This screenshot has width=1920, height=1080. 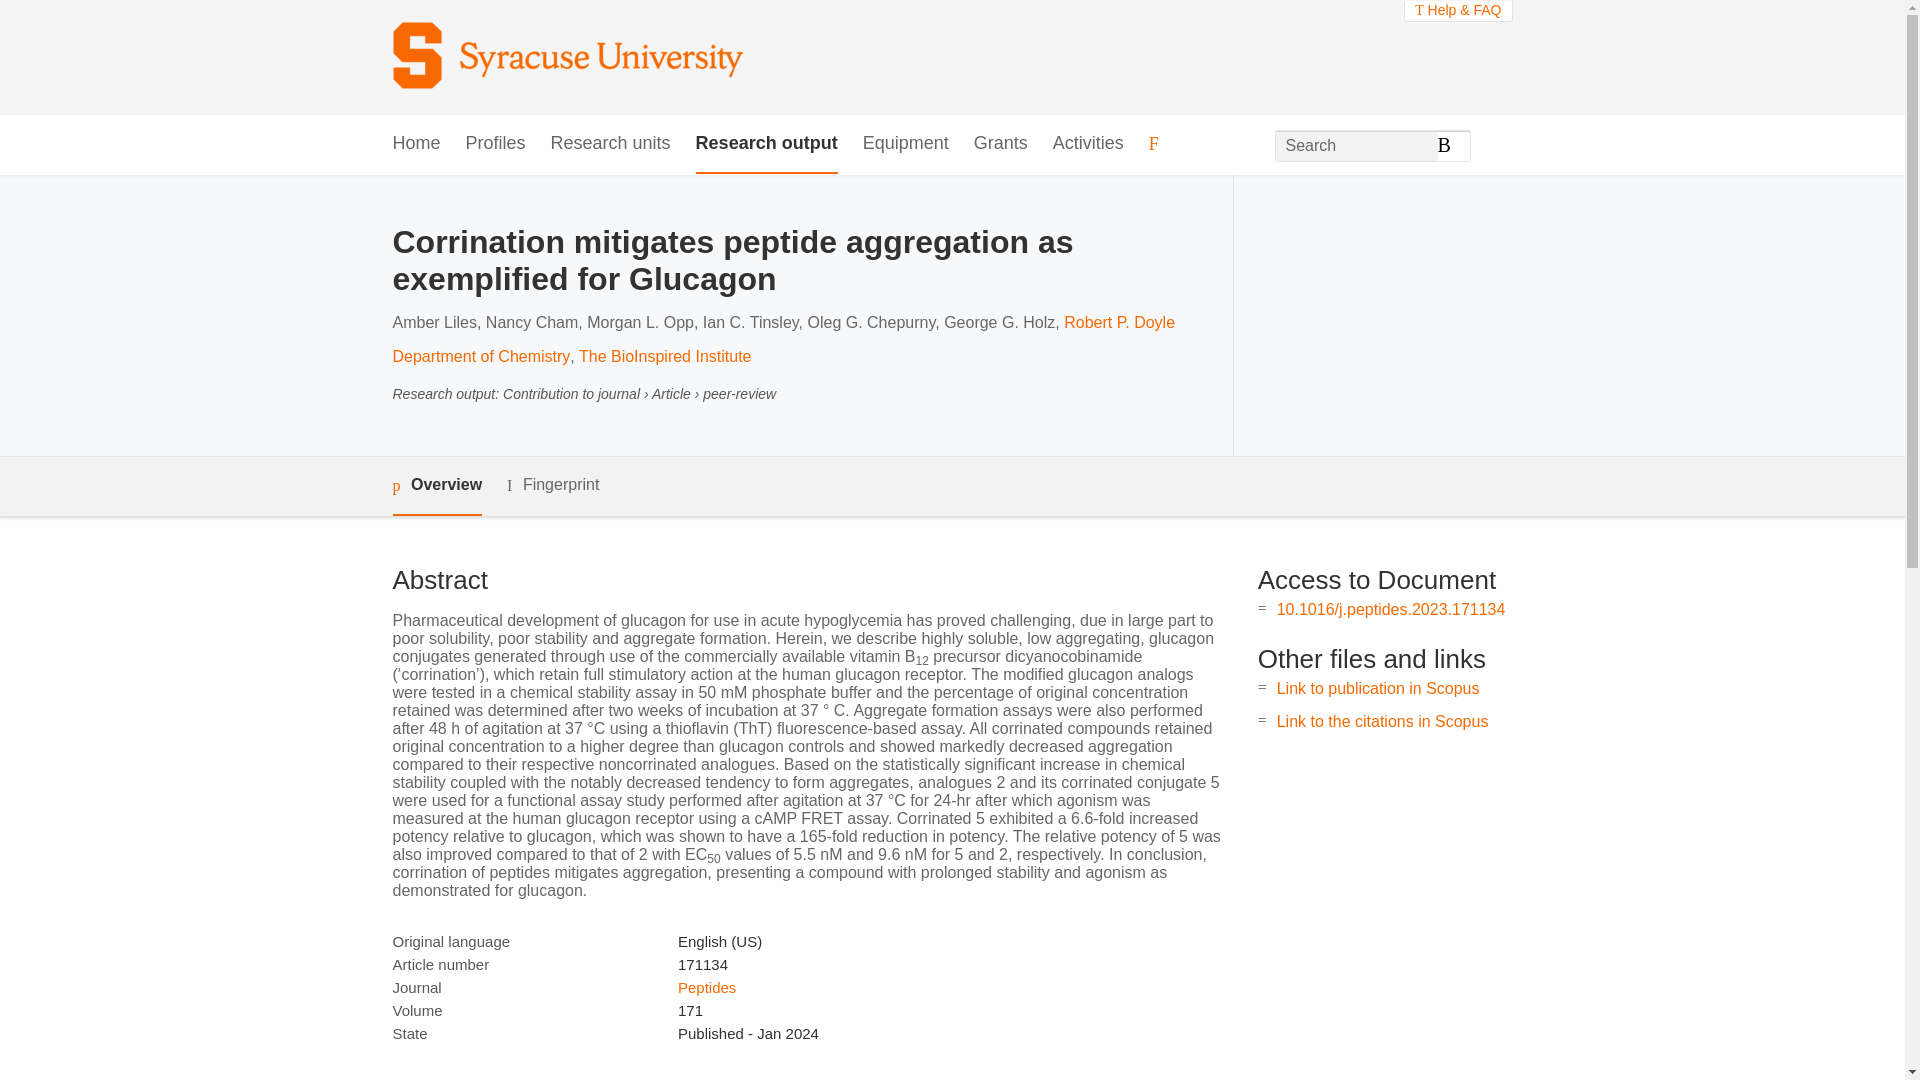 What do you see at coordinates (1088, 144) in the screenshot?
I see `Activities` at bounding box center [1088, 144].